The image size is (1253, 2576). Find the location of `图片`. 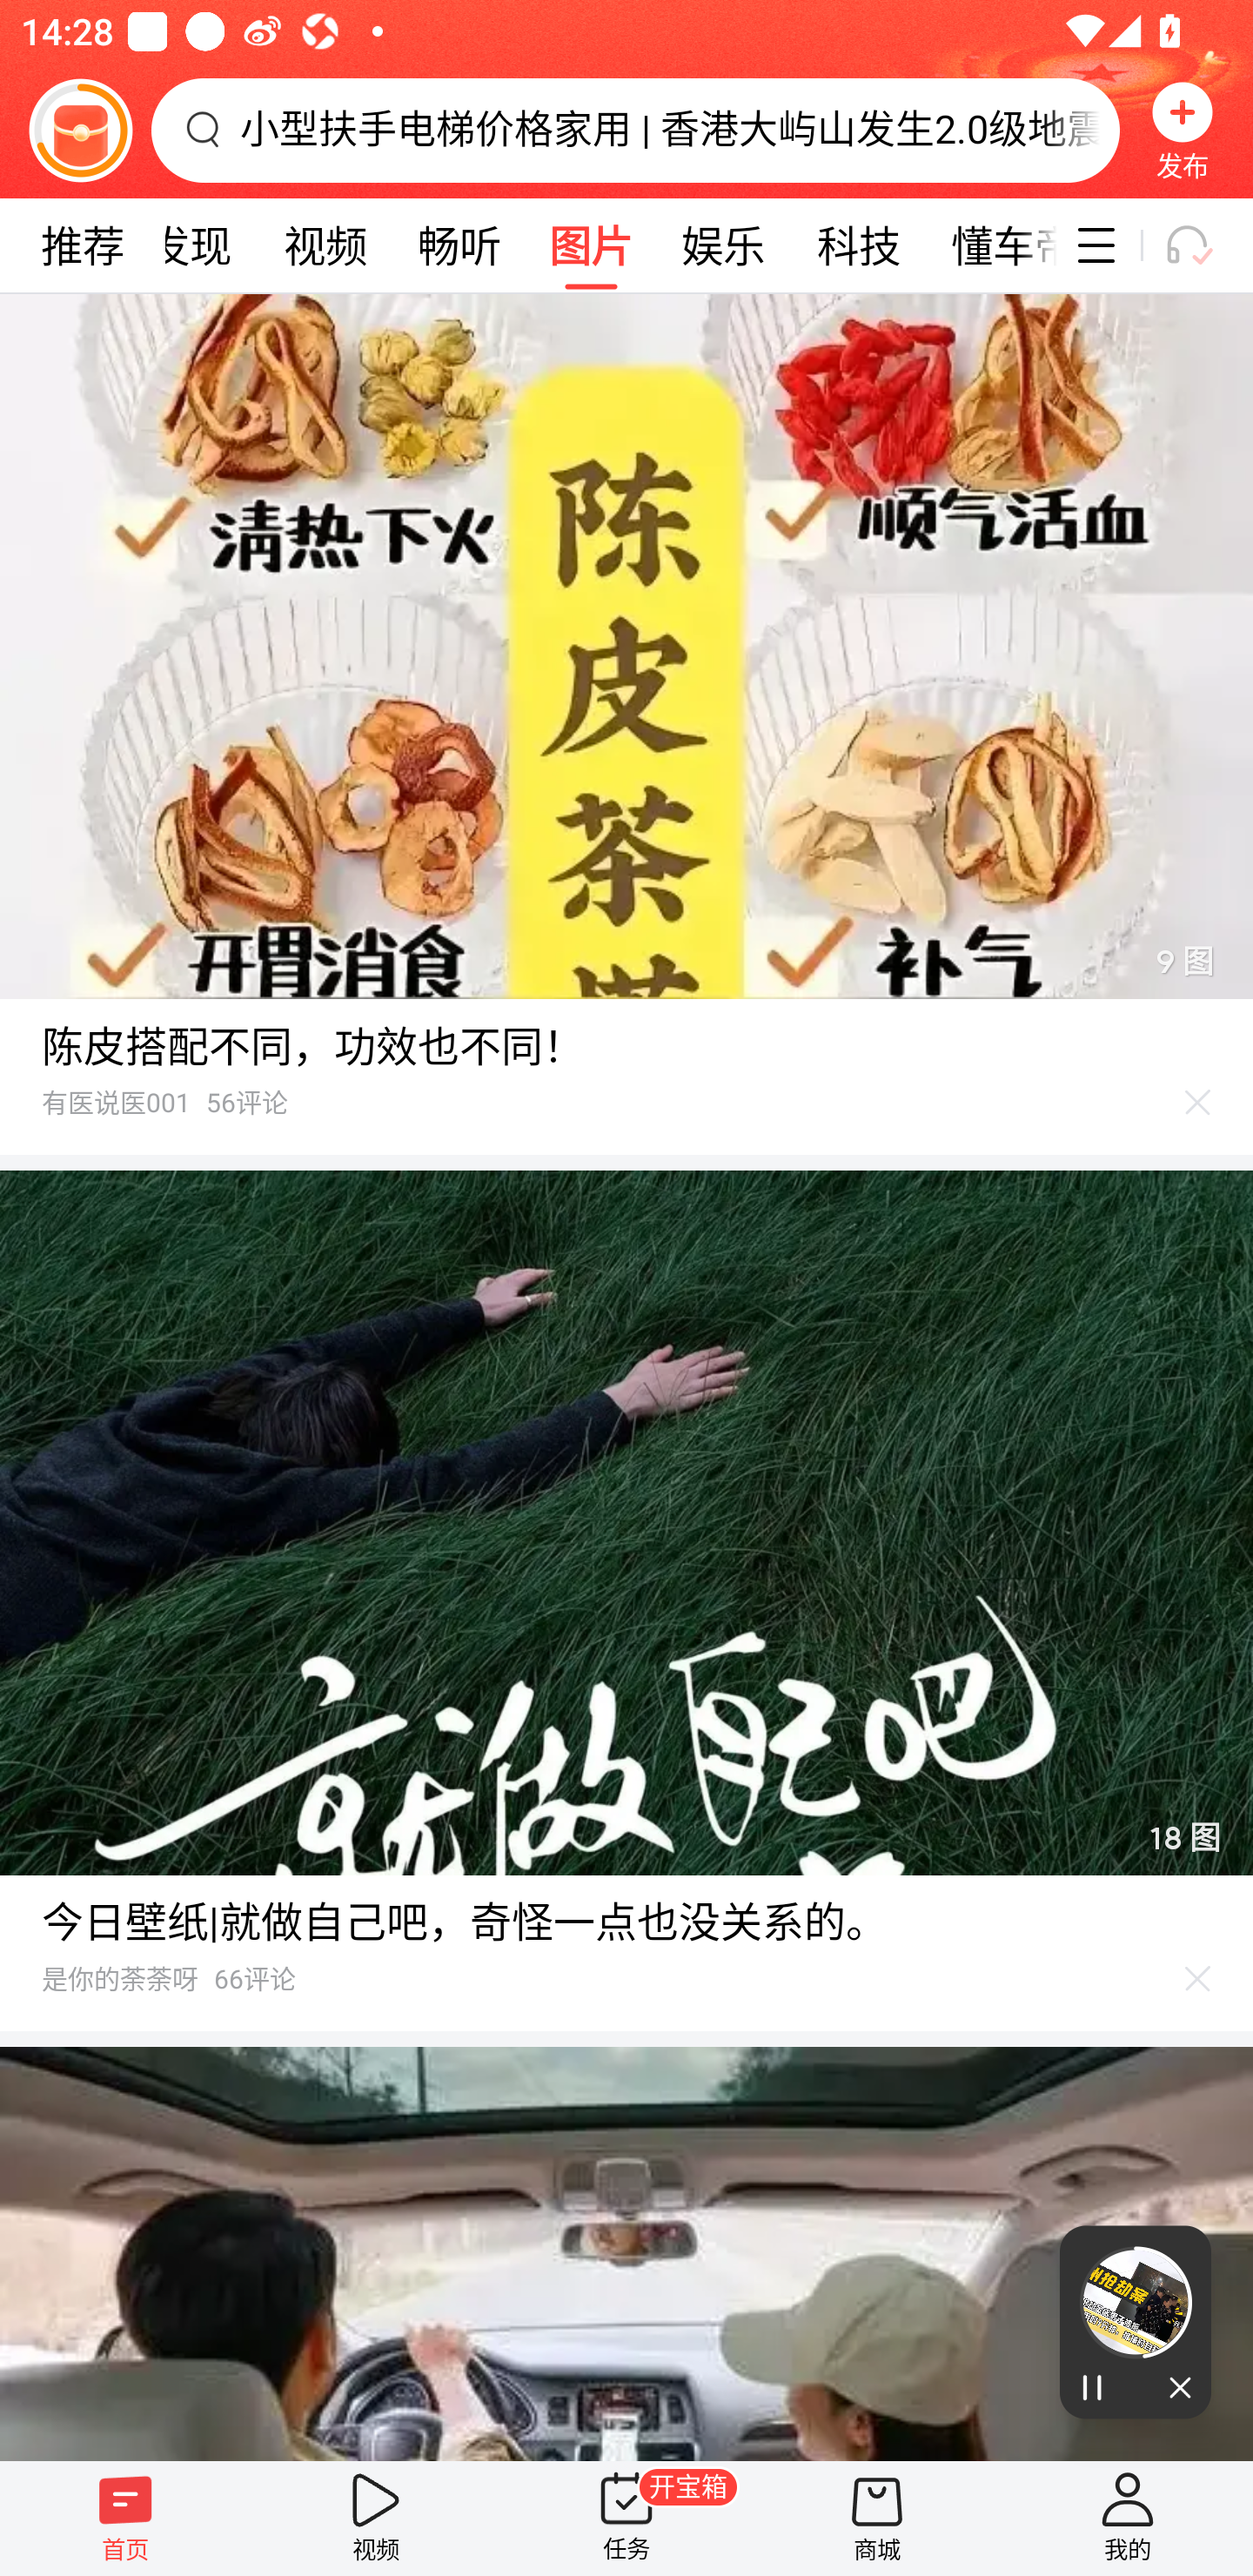

图片 is located at coordinates (591, 245).